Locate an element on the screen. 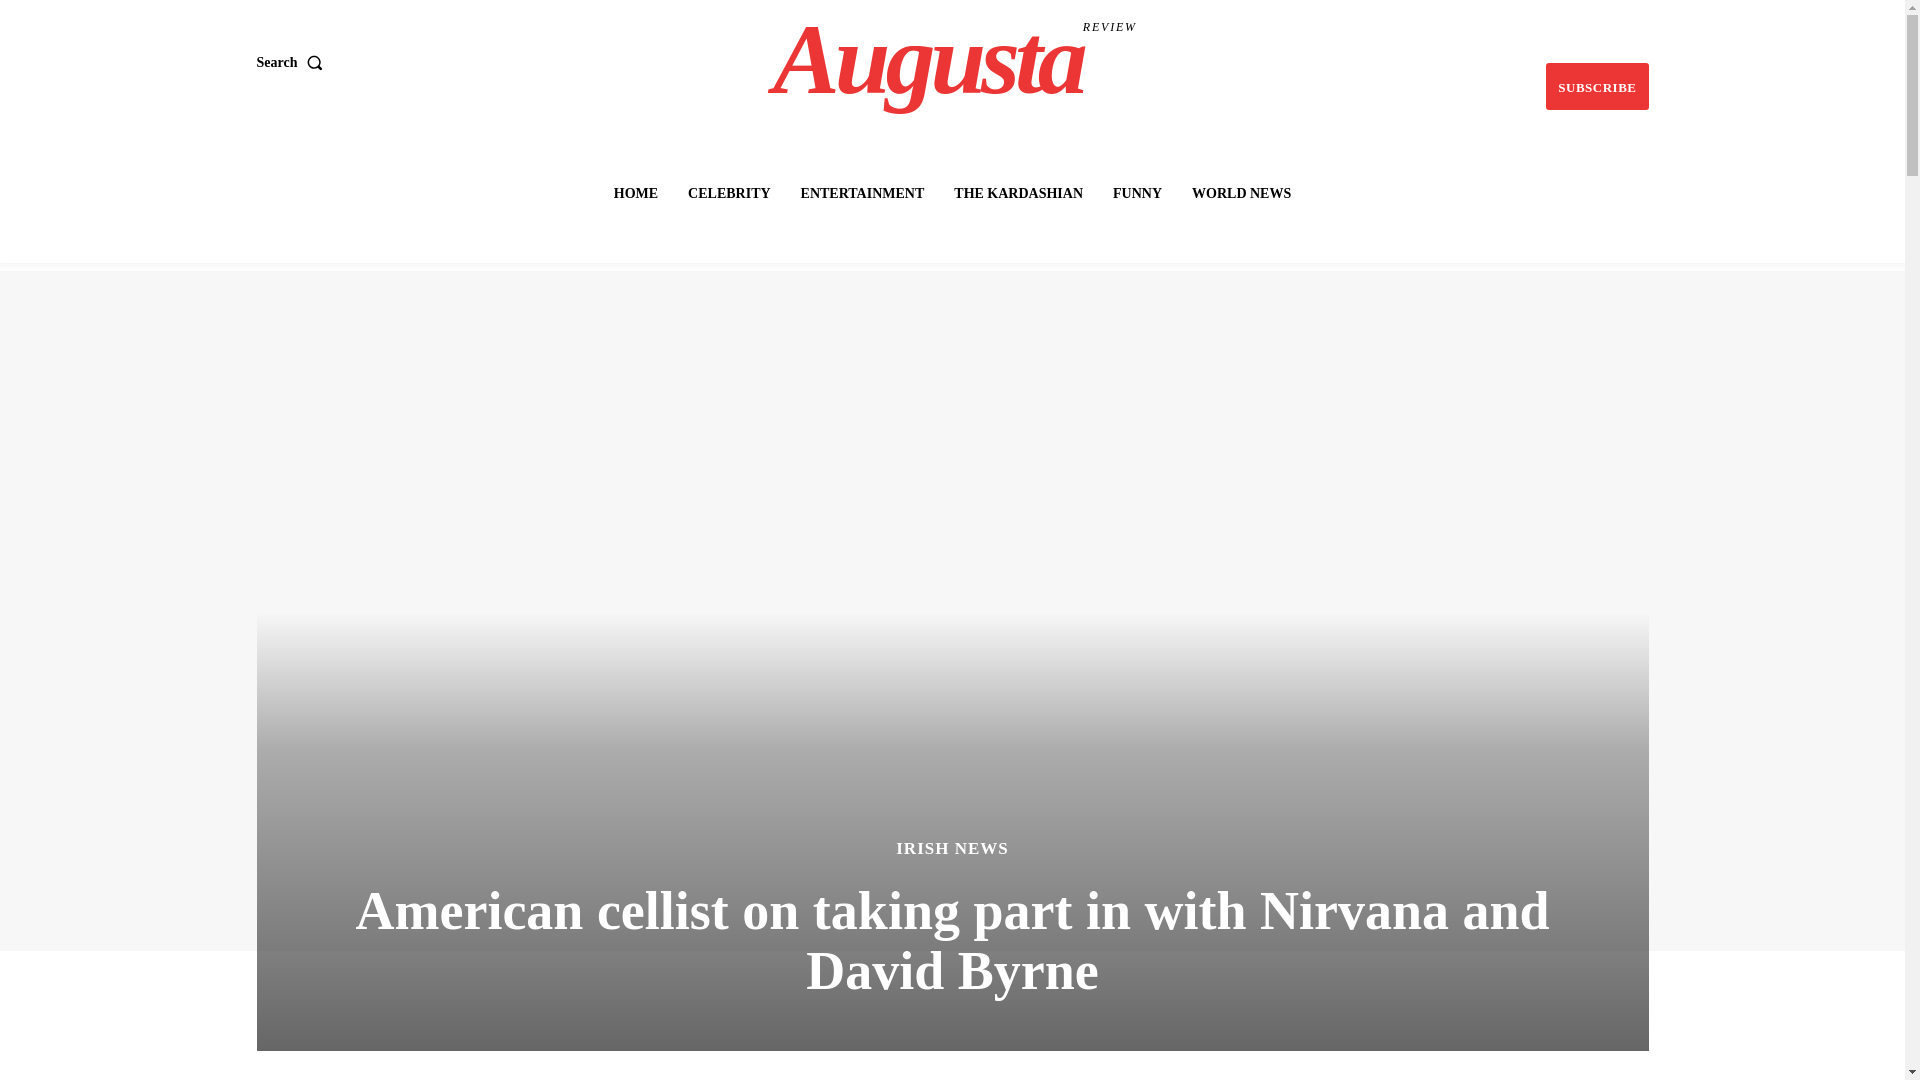 The height and width of the screenshot is (1080, 1920). FUNNY is located at coordinates (955, 60).